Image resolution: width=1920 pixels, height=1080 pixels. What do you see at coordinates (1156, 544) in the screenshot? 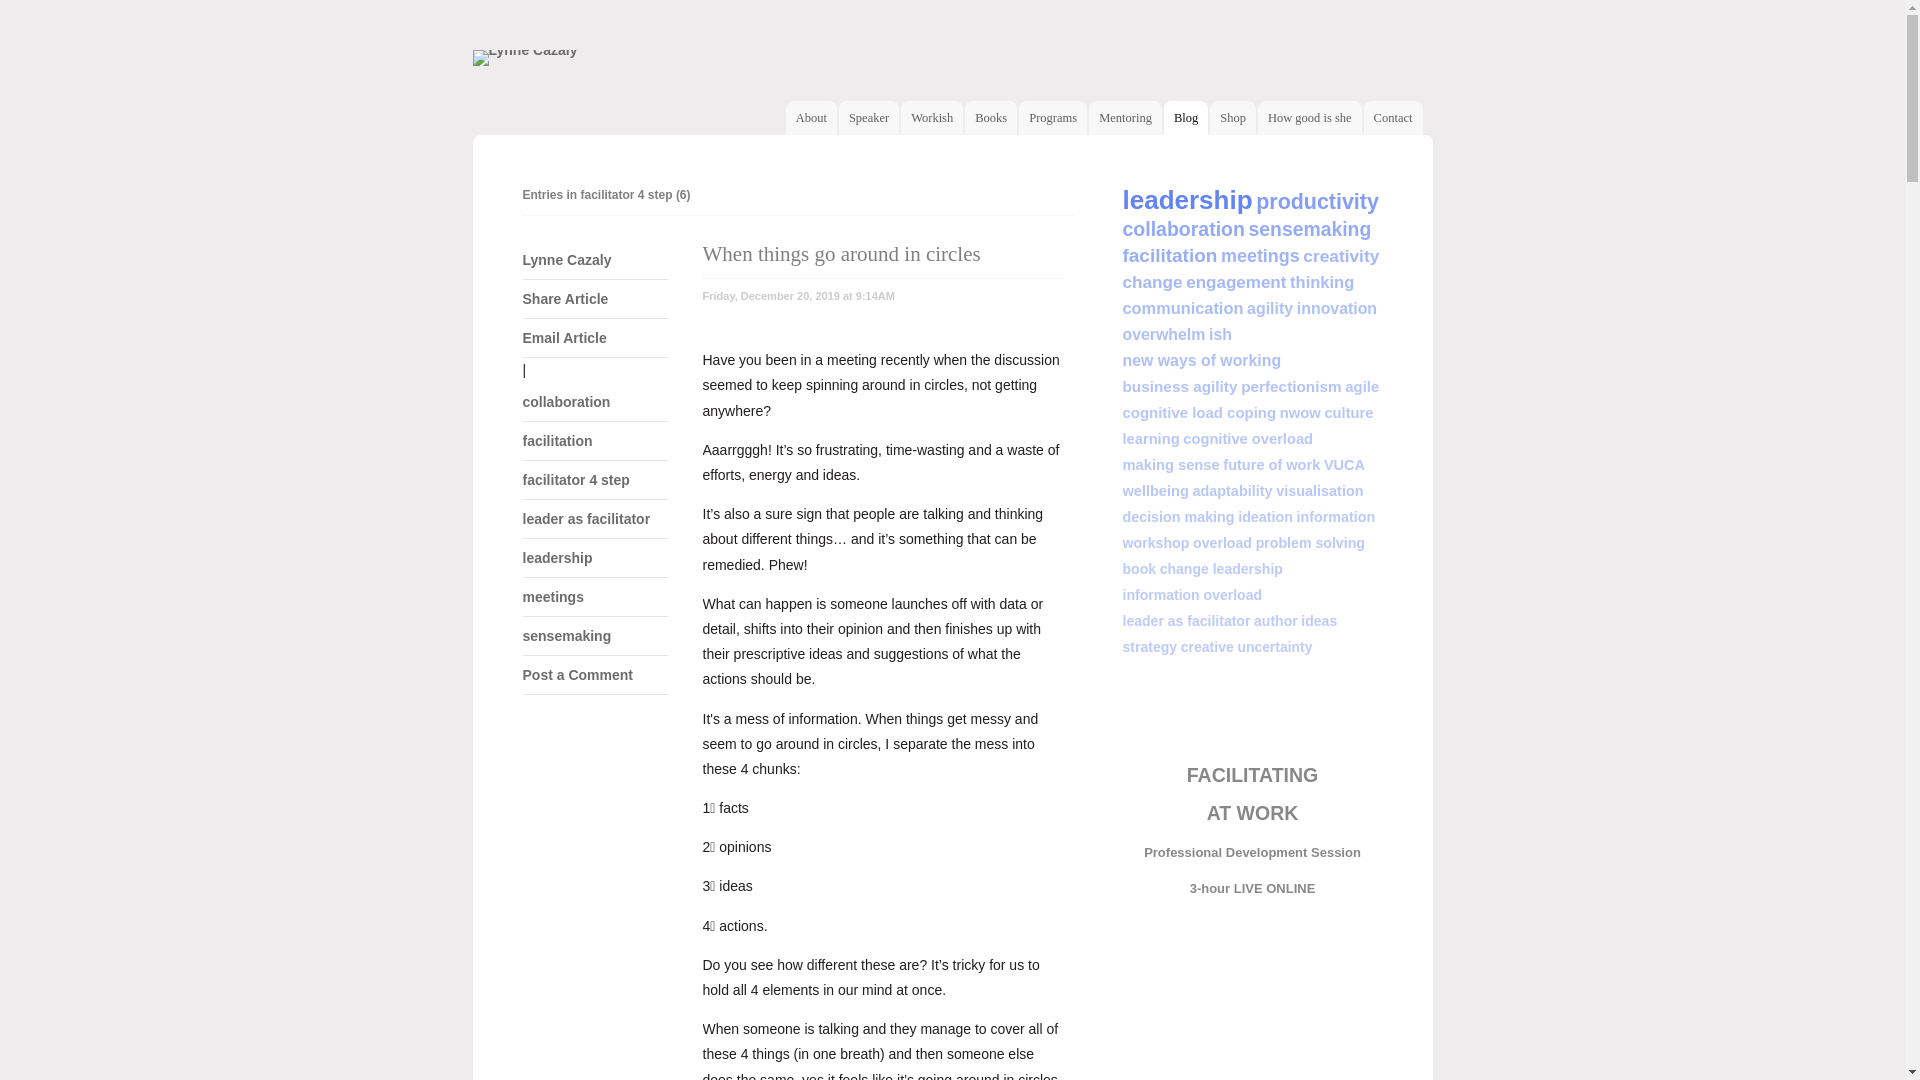
I see `workshop` at bounding box center [1156, 544].